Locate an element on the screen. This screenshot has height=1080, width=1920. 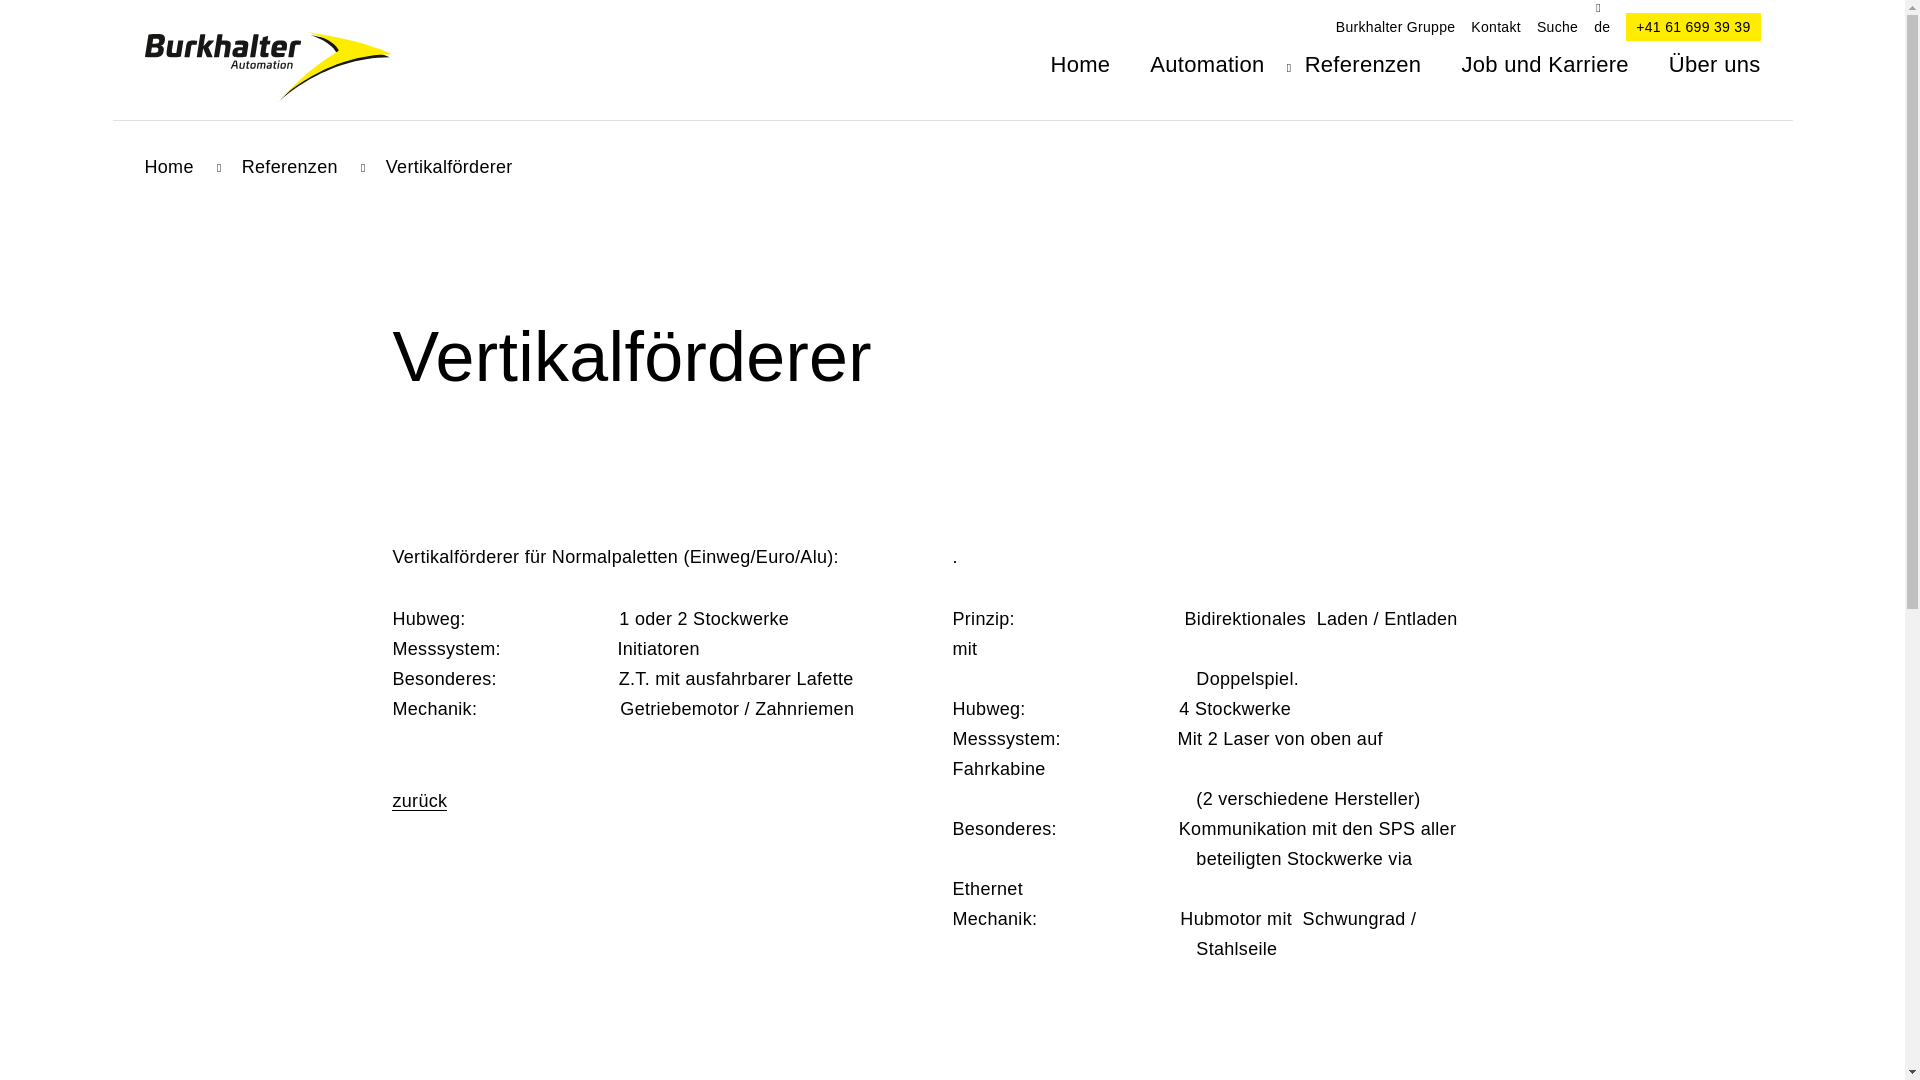
Job und Karriere is located at coordinates (1544, 64).